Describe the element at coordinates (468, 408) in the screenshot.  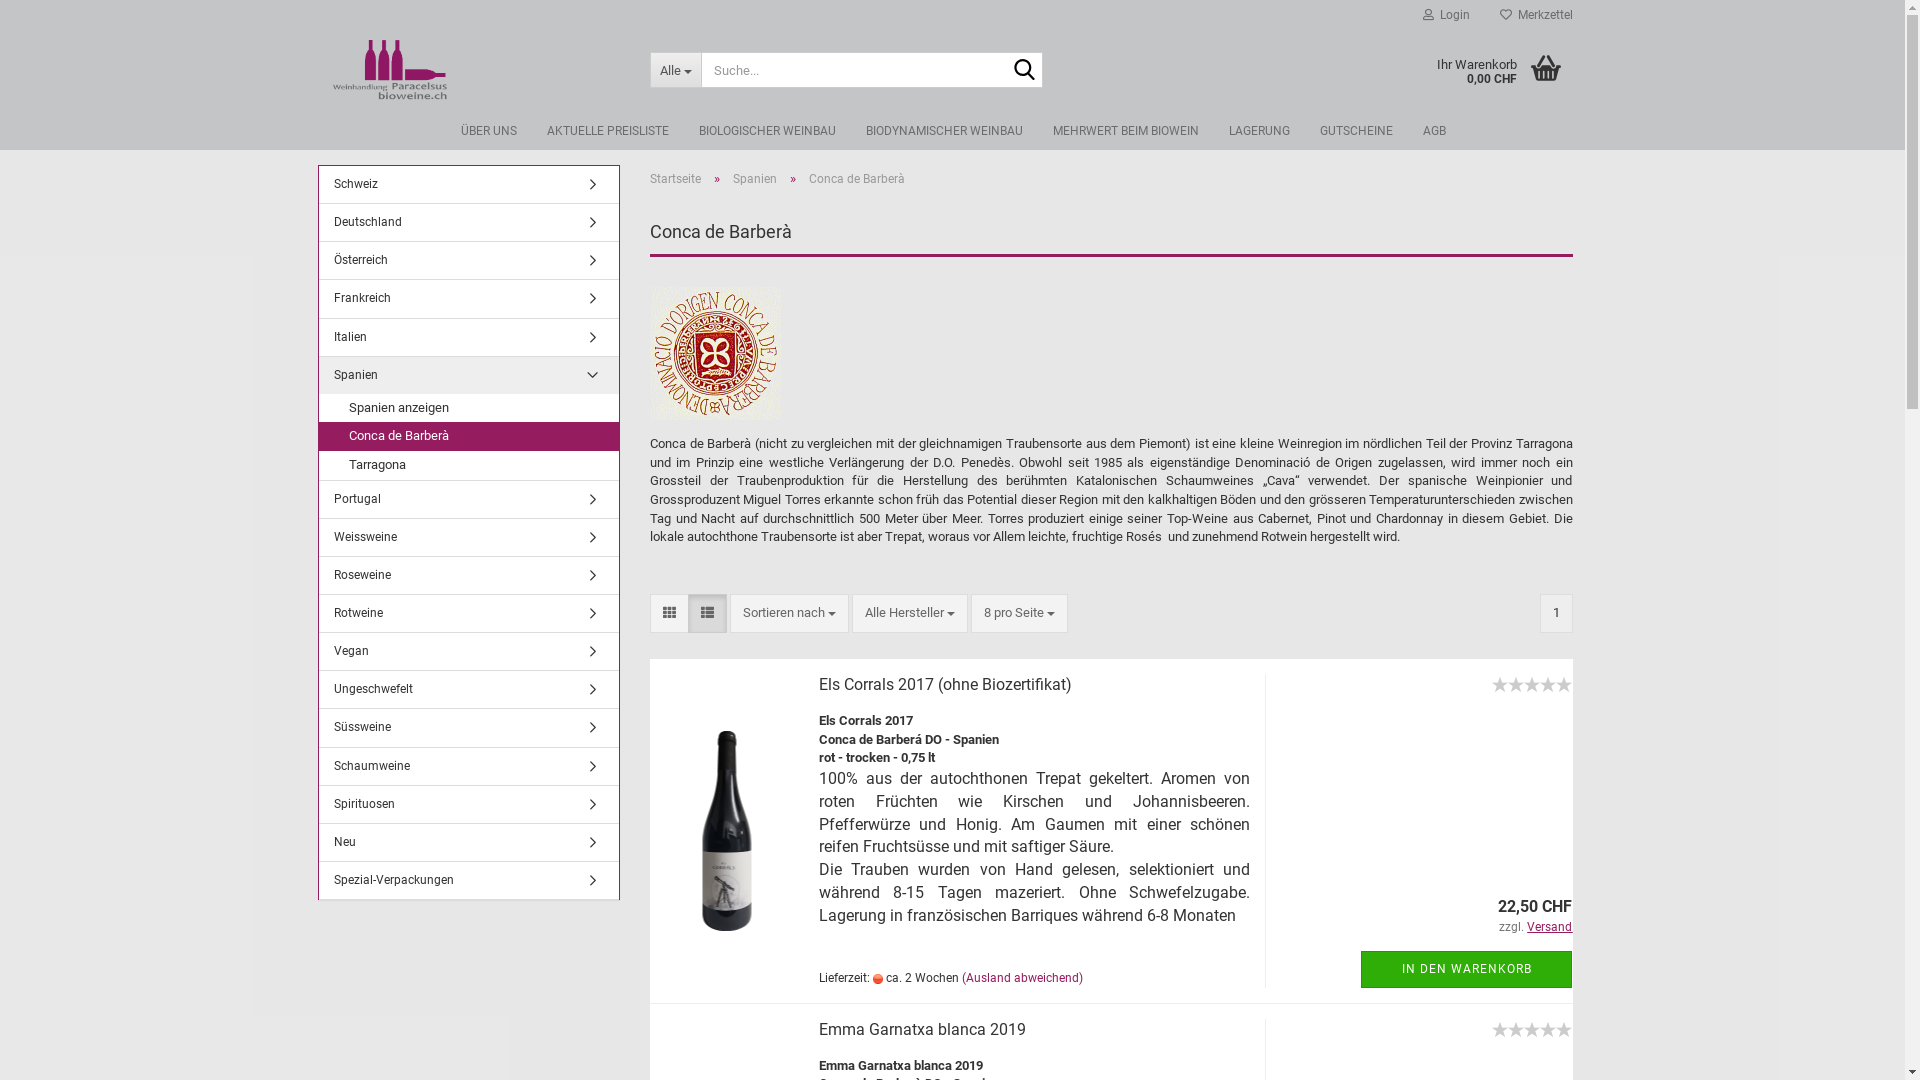
I see `Spanien anzeigen` at that location.